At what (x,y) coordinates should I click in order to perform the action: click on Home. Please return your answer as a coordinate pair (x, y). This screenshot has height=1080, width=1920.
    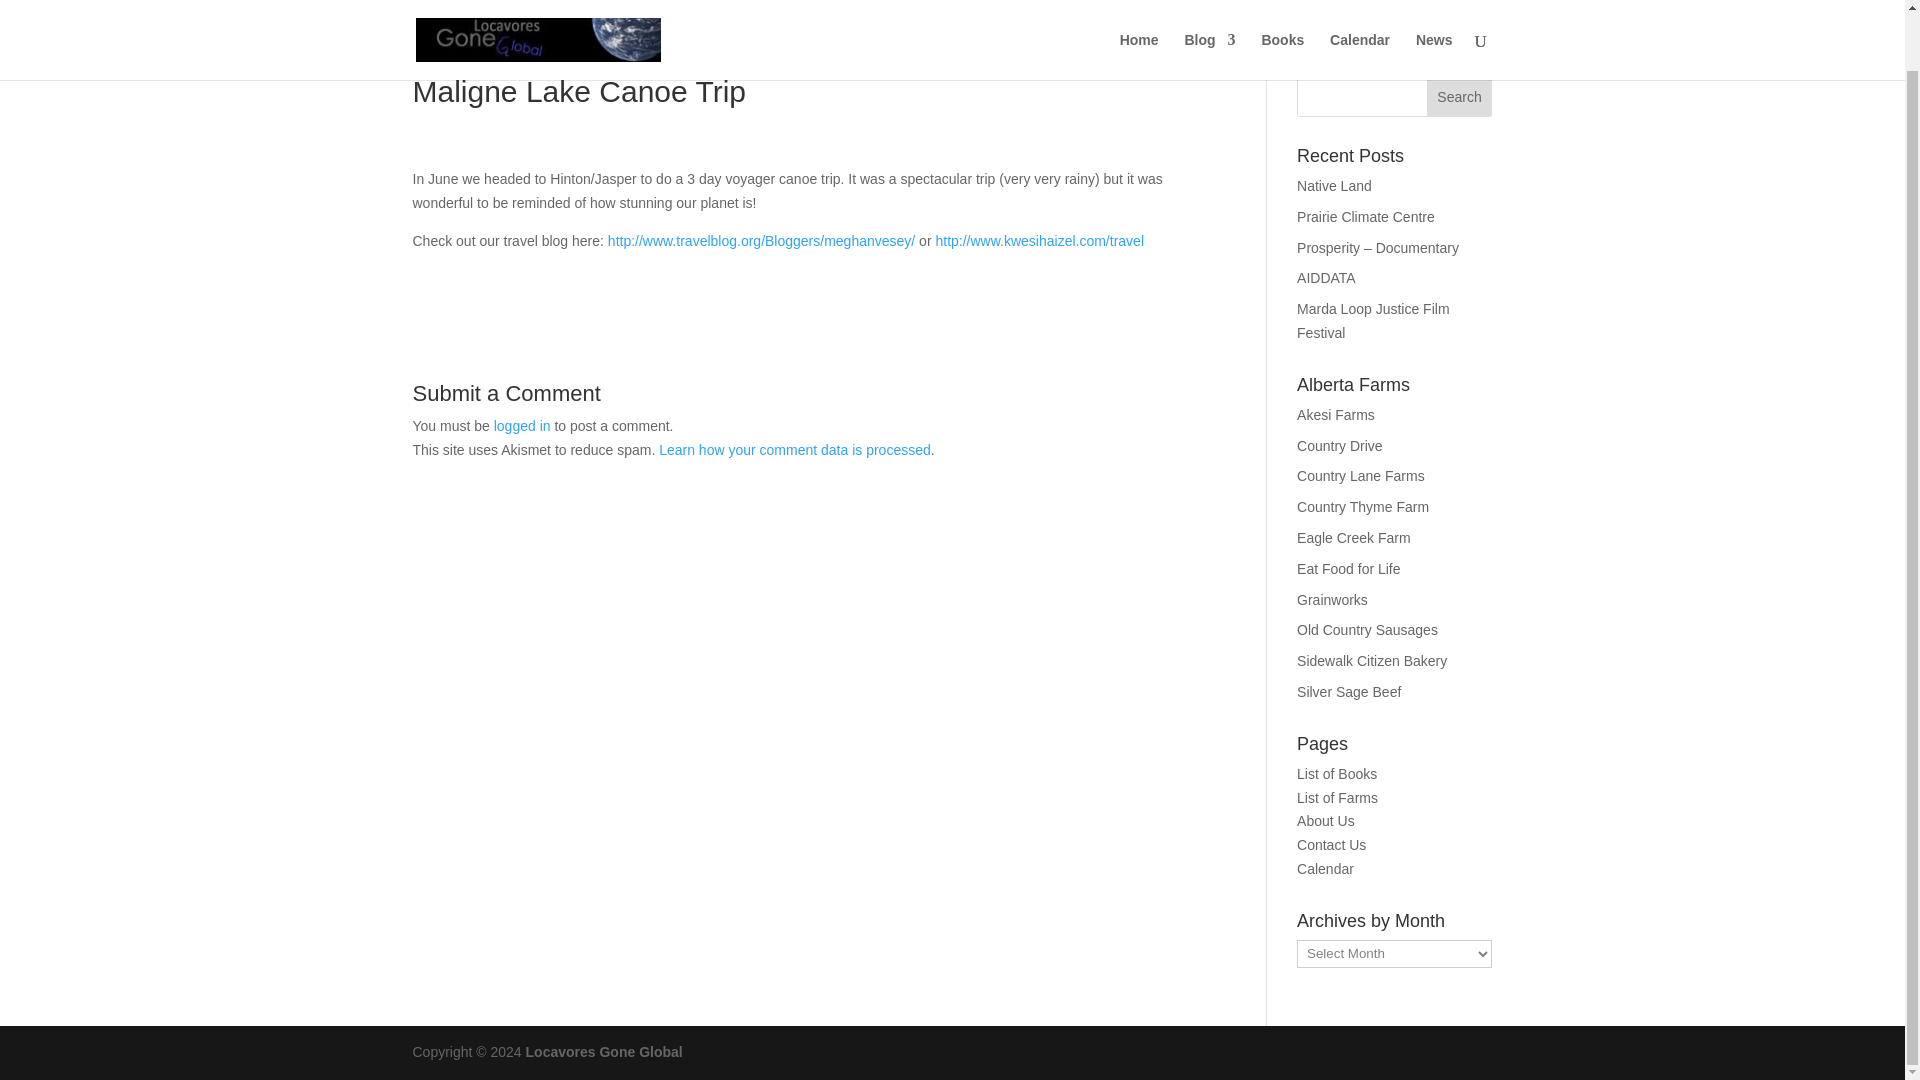
    Looking at the image, I should click on (1139, 10).